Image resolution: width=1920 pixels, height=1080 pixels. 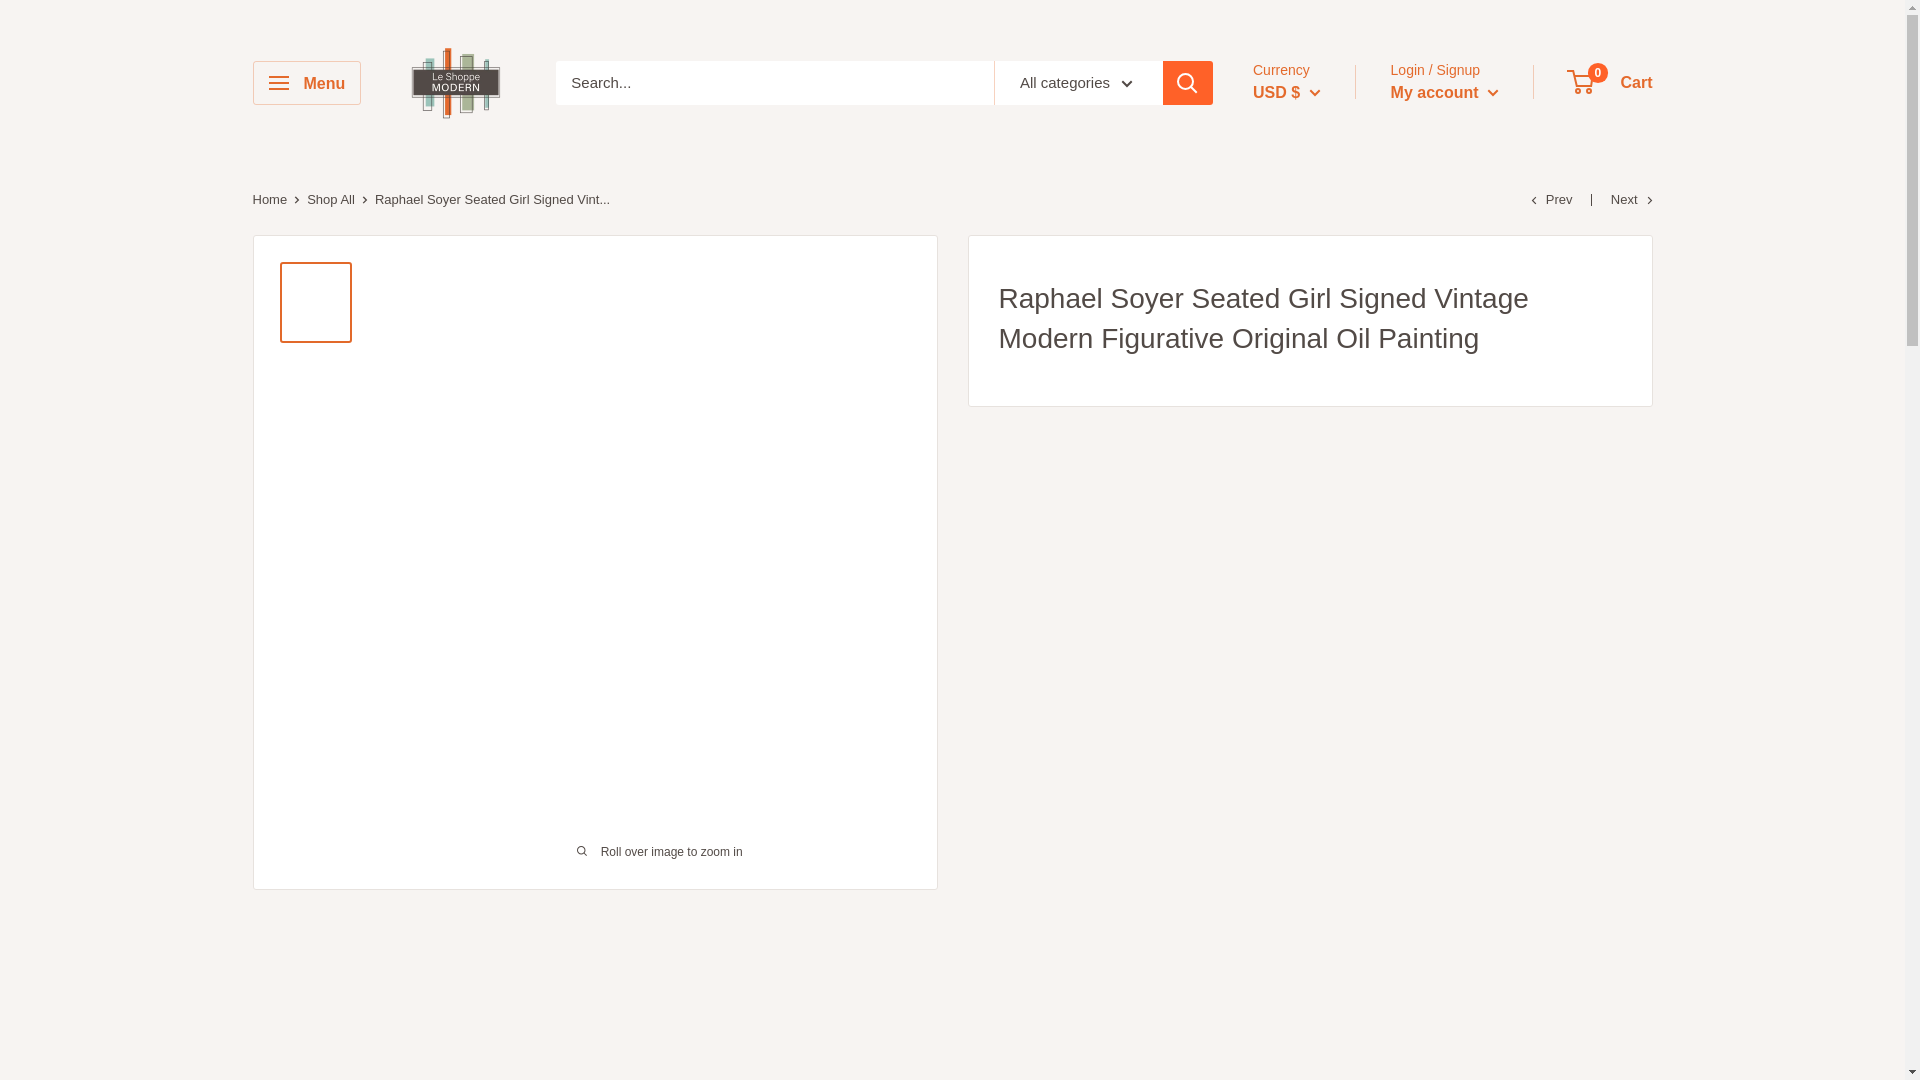 What do you see at coordinates (306, 82) in the screenshot?
I see `Menu` at bounding box center [306, 82].